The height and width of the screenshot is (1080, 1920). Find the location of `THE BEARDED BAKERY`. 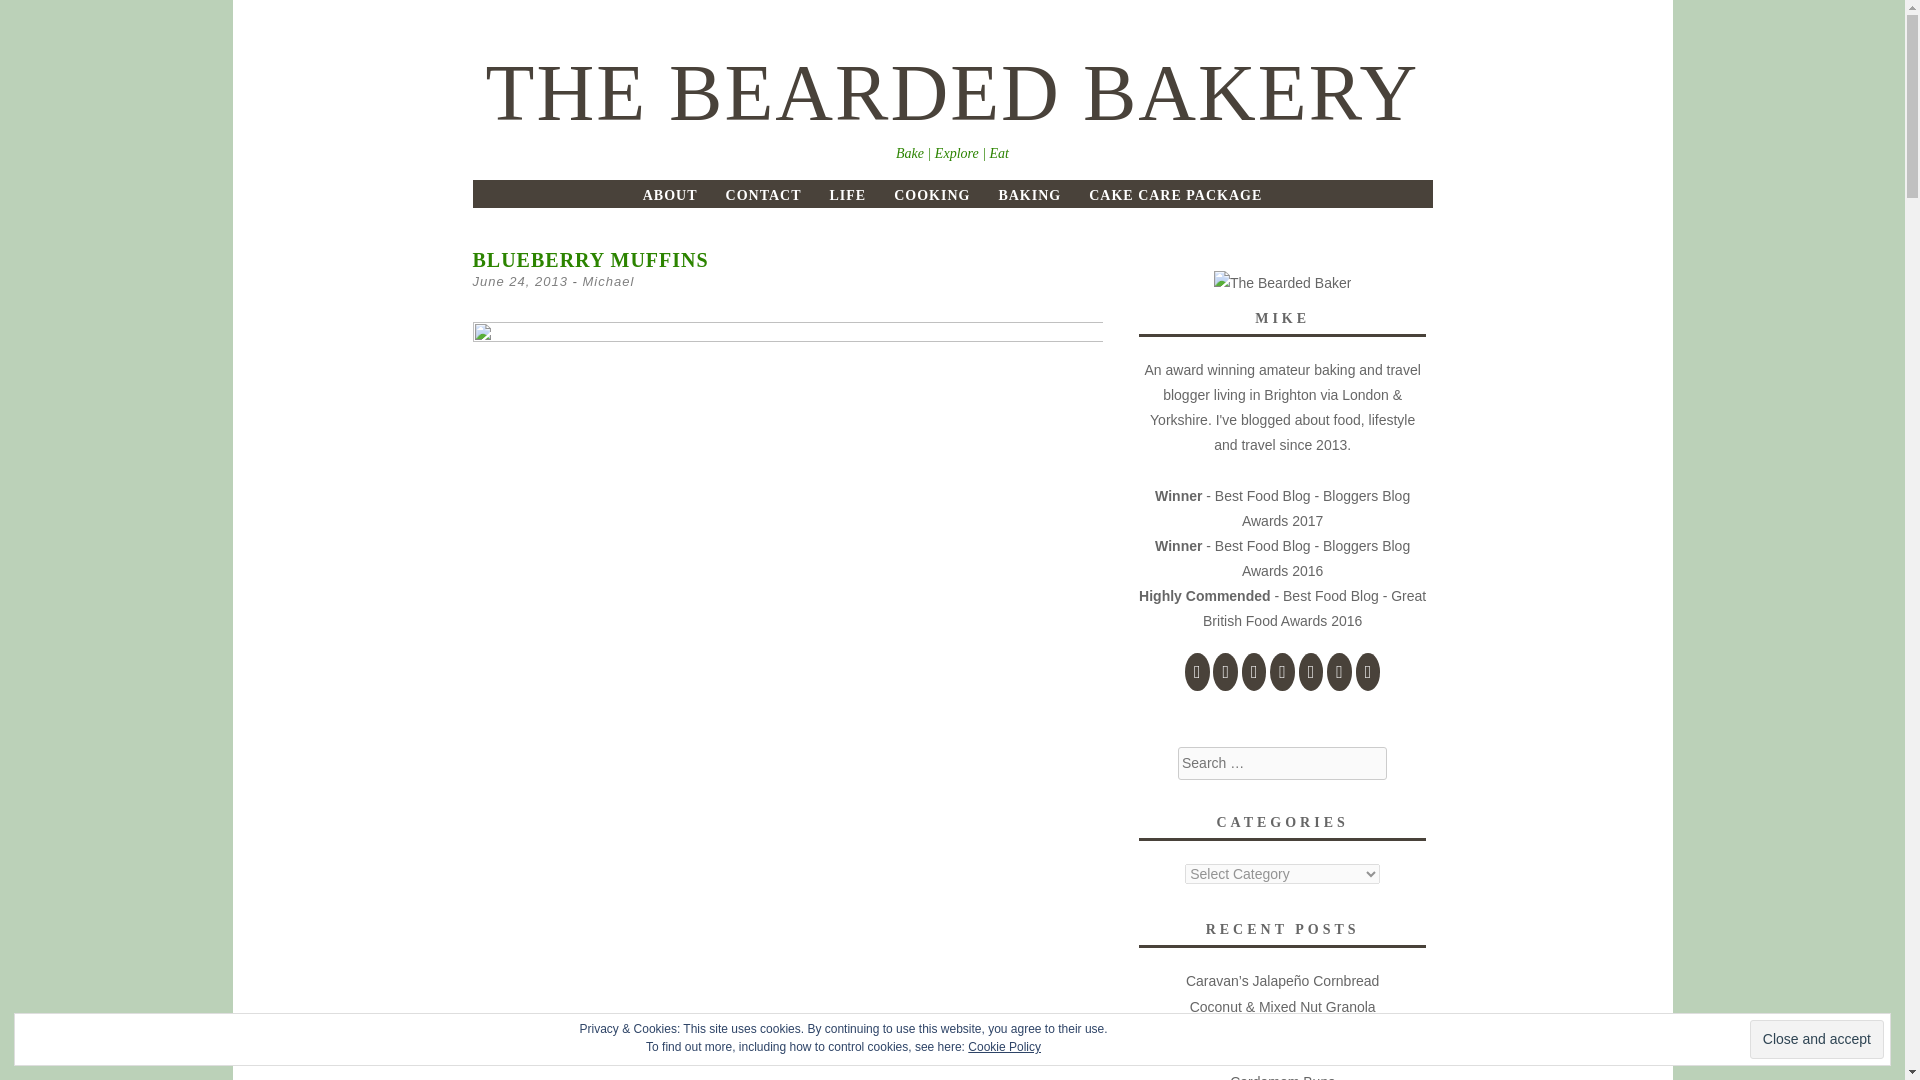

THE BEARDED BAKERY is located at coordinates (952, 92).